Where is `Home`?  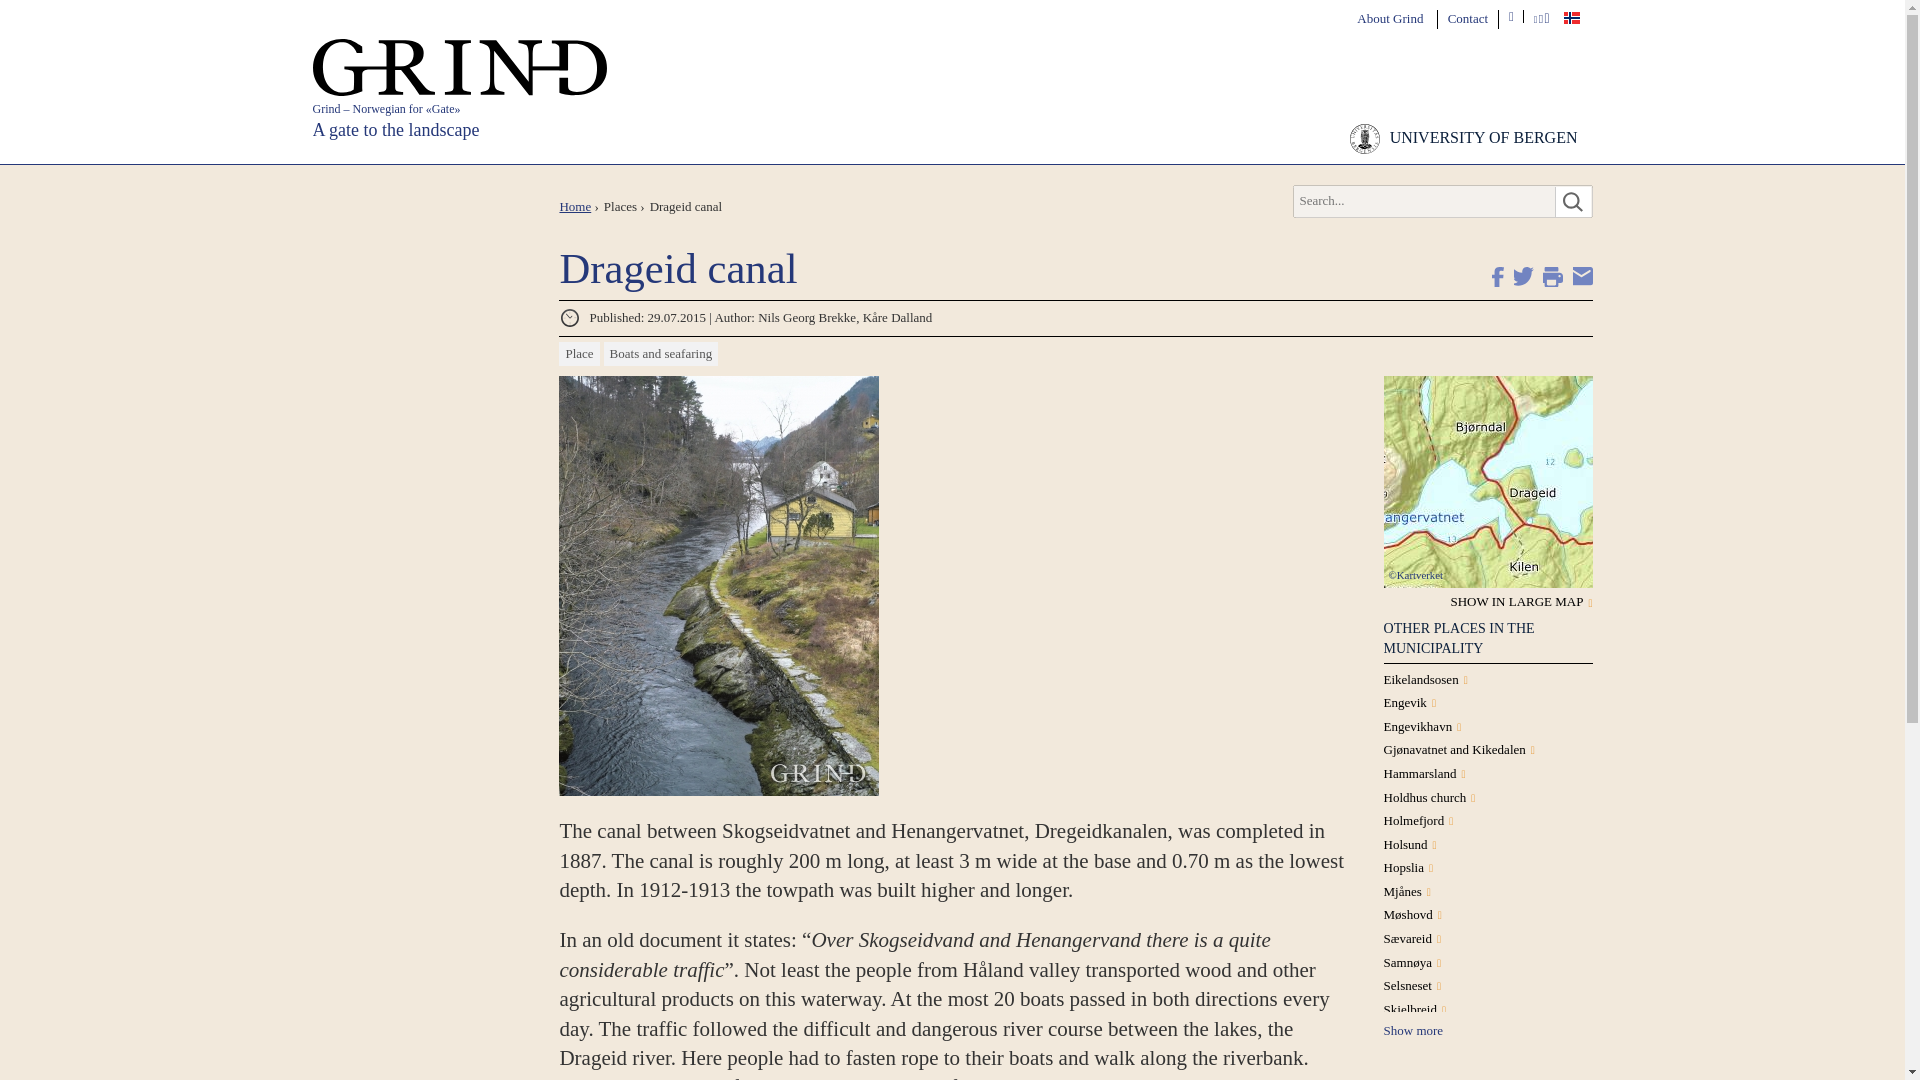 Home is located at coordinates (574, 206).